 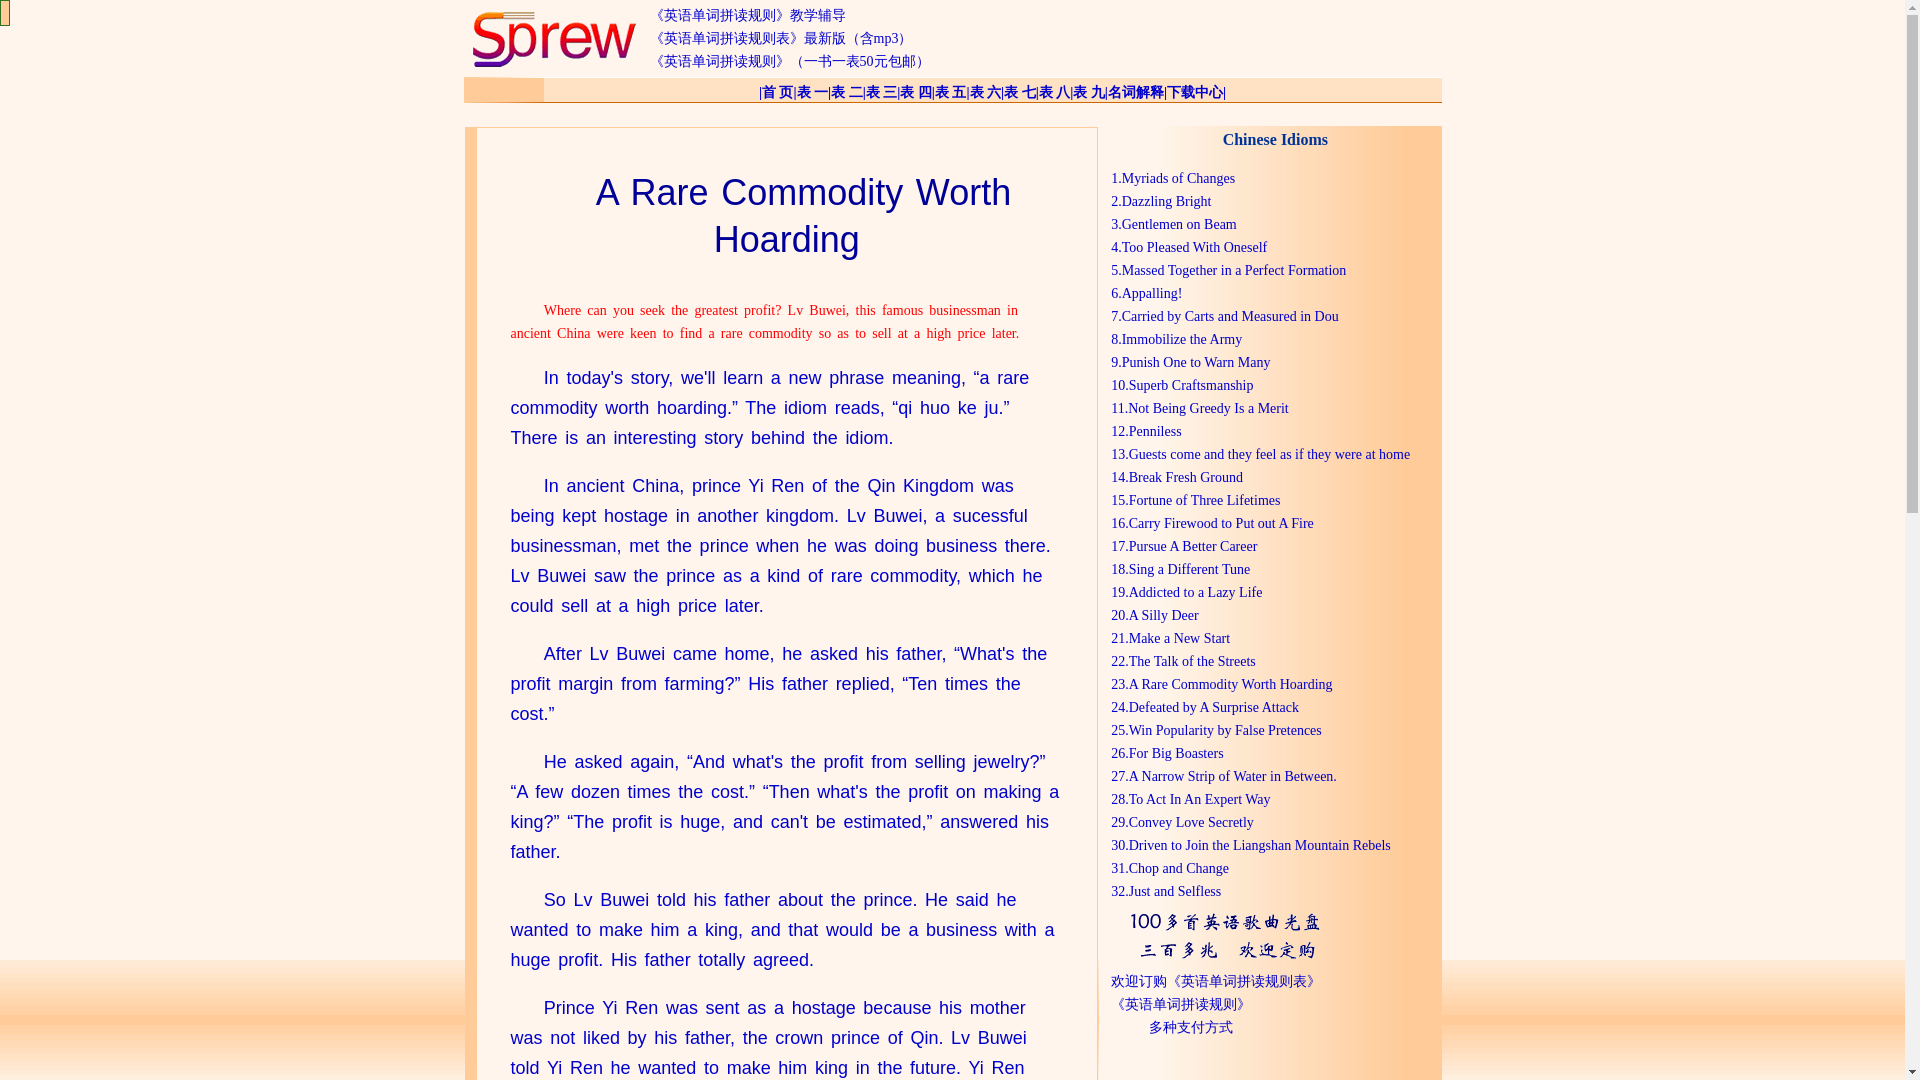 What do you see at coordinates (1178, 178) in the screenshot?
I see `Myriads of Changes` at bounding box center [1178, 178].